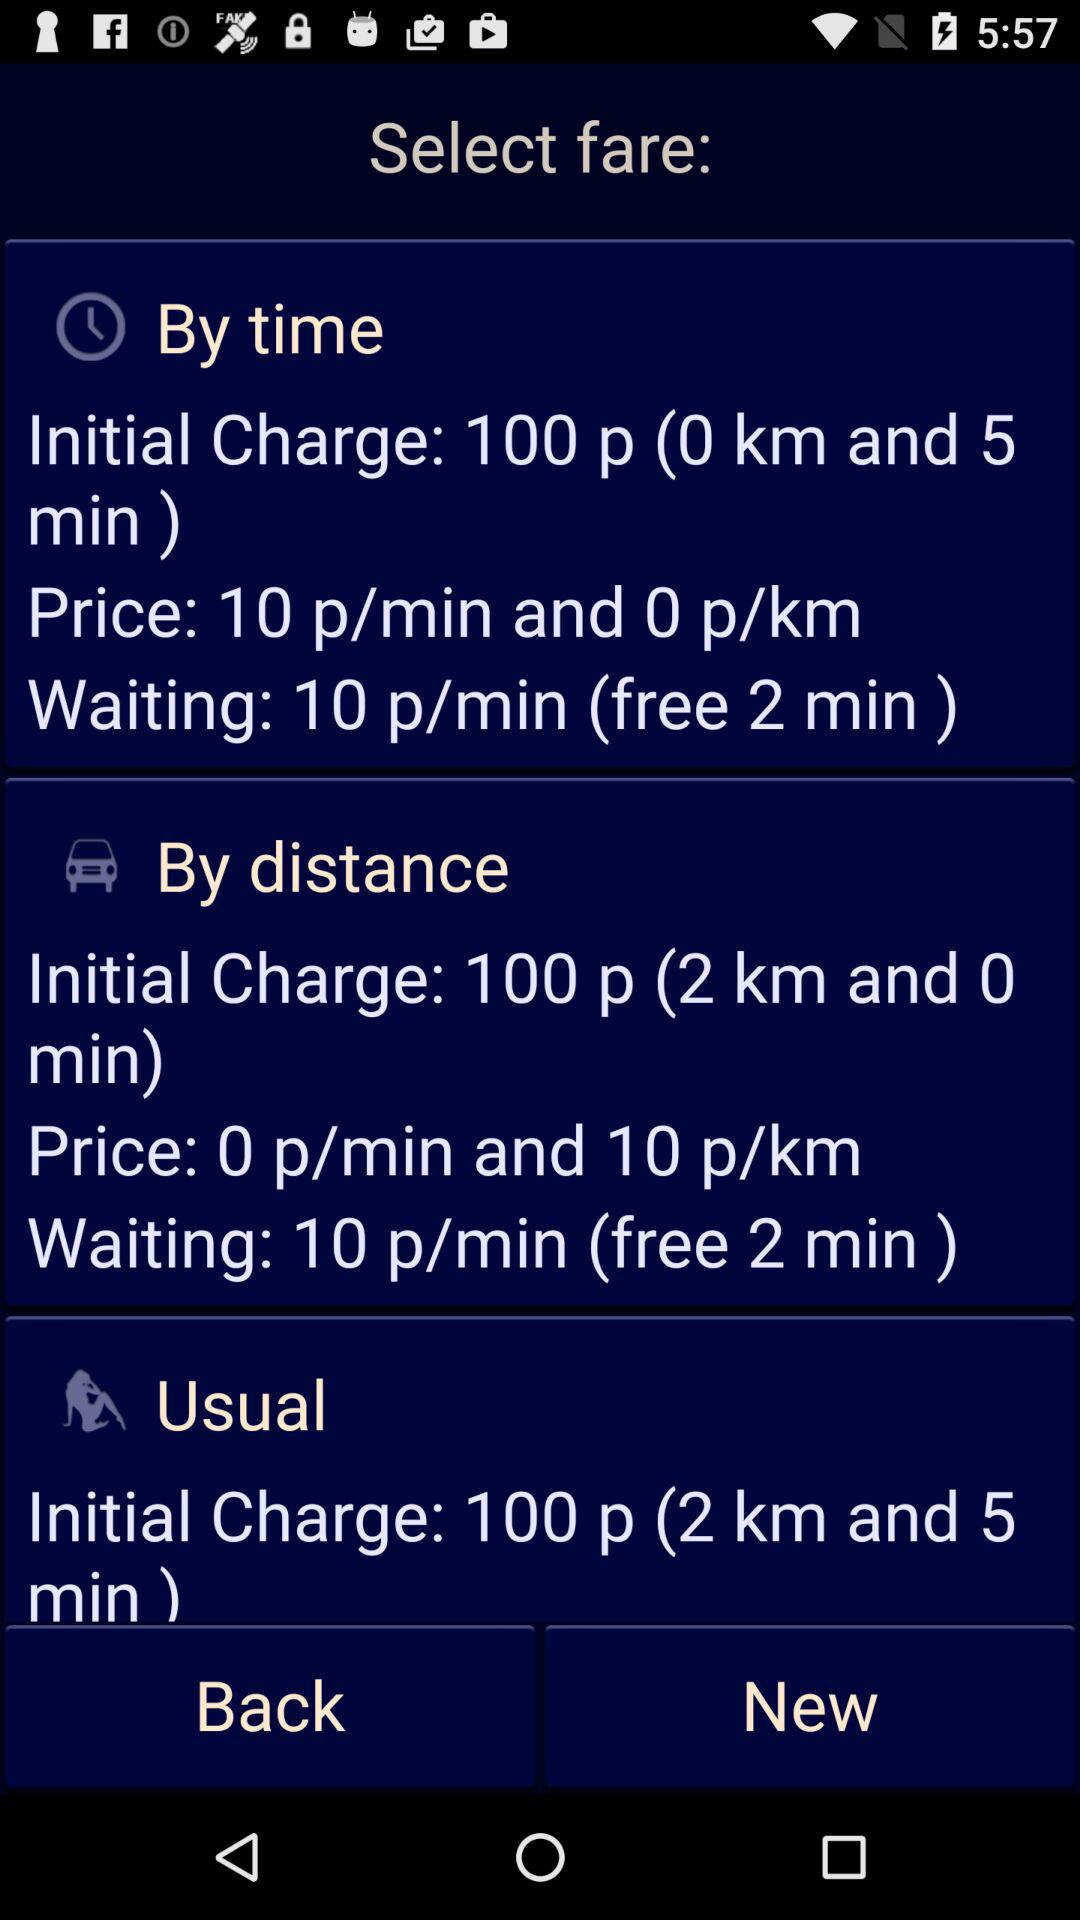 Image resolution: width=1080 pixels, height=1920 pixels. What do you see at coordinates (810, 1707) in the screenshot?
I see `launch item at the bottom right corner` at bounding box center [810, 1707].